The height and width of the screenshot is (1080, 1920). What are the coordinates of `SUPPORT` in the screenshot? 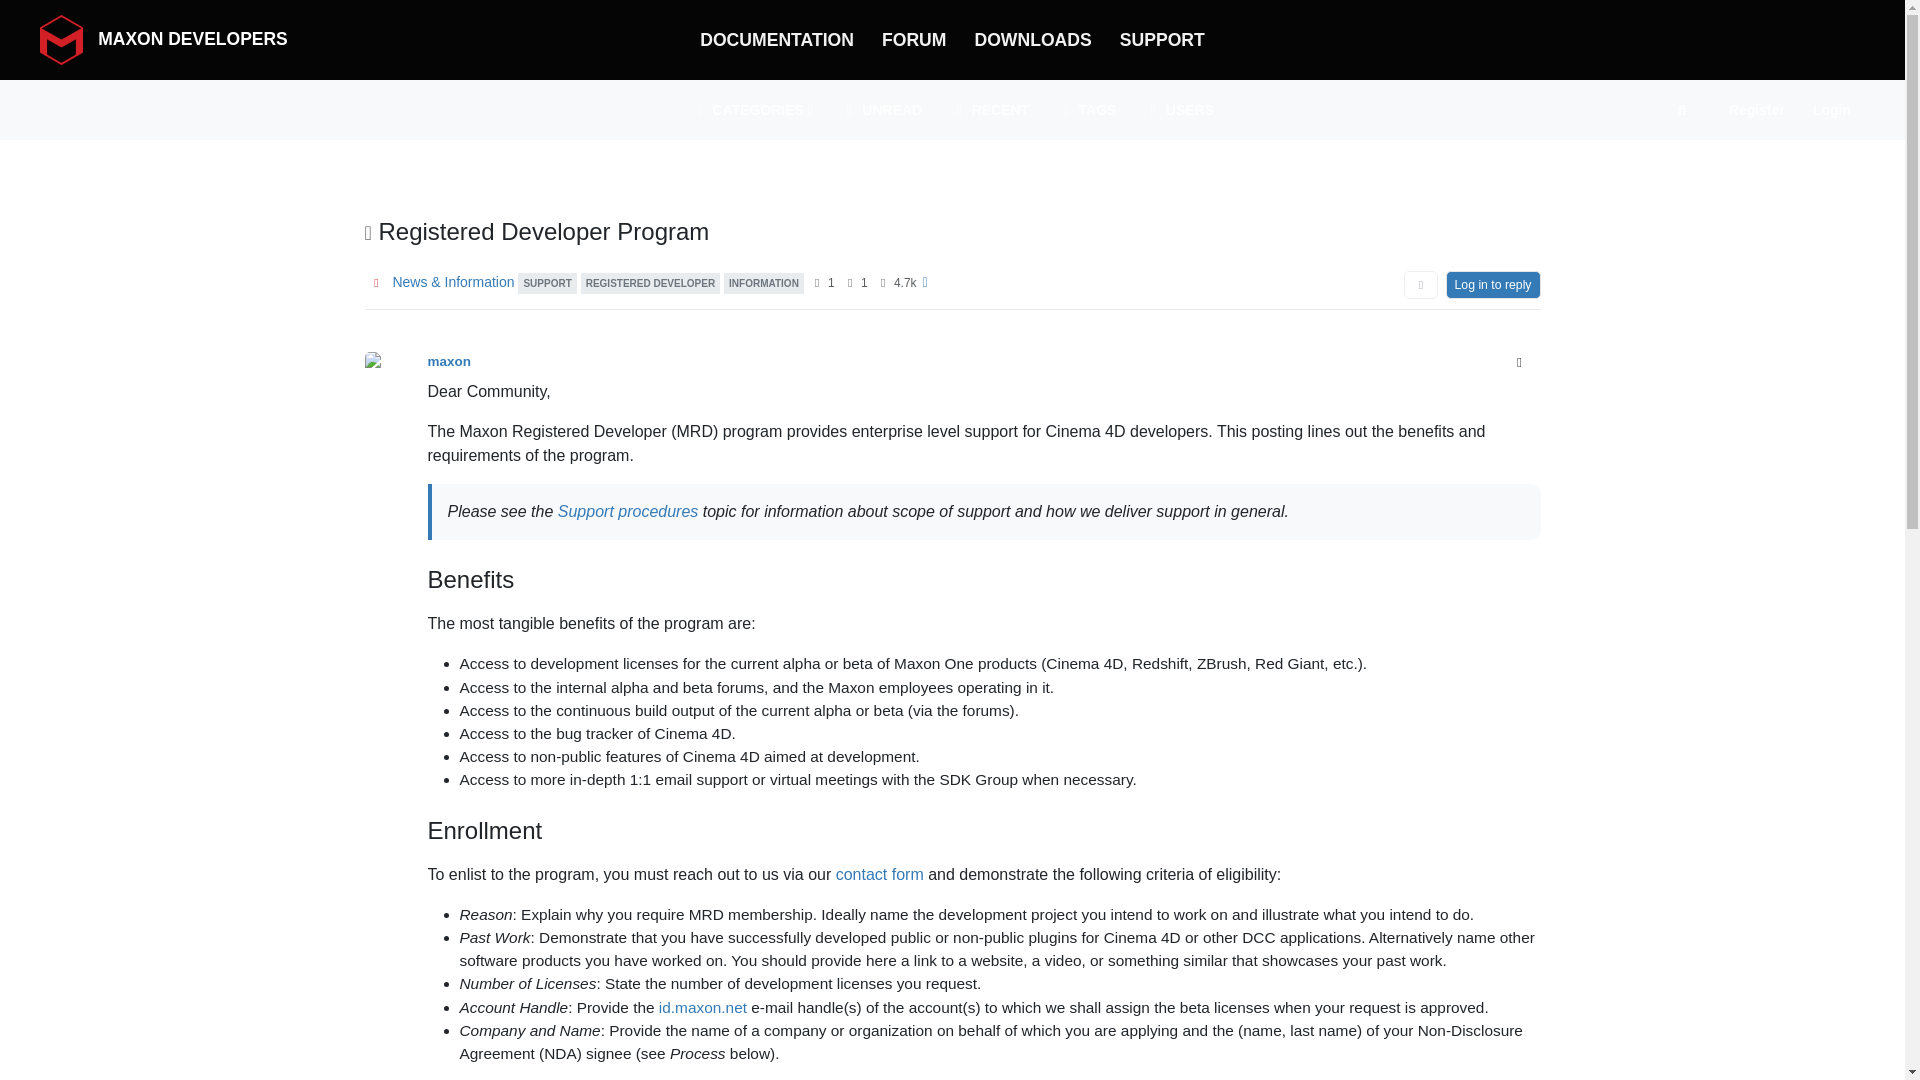 It's located at (1162, 40).